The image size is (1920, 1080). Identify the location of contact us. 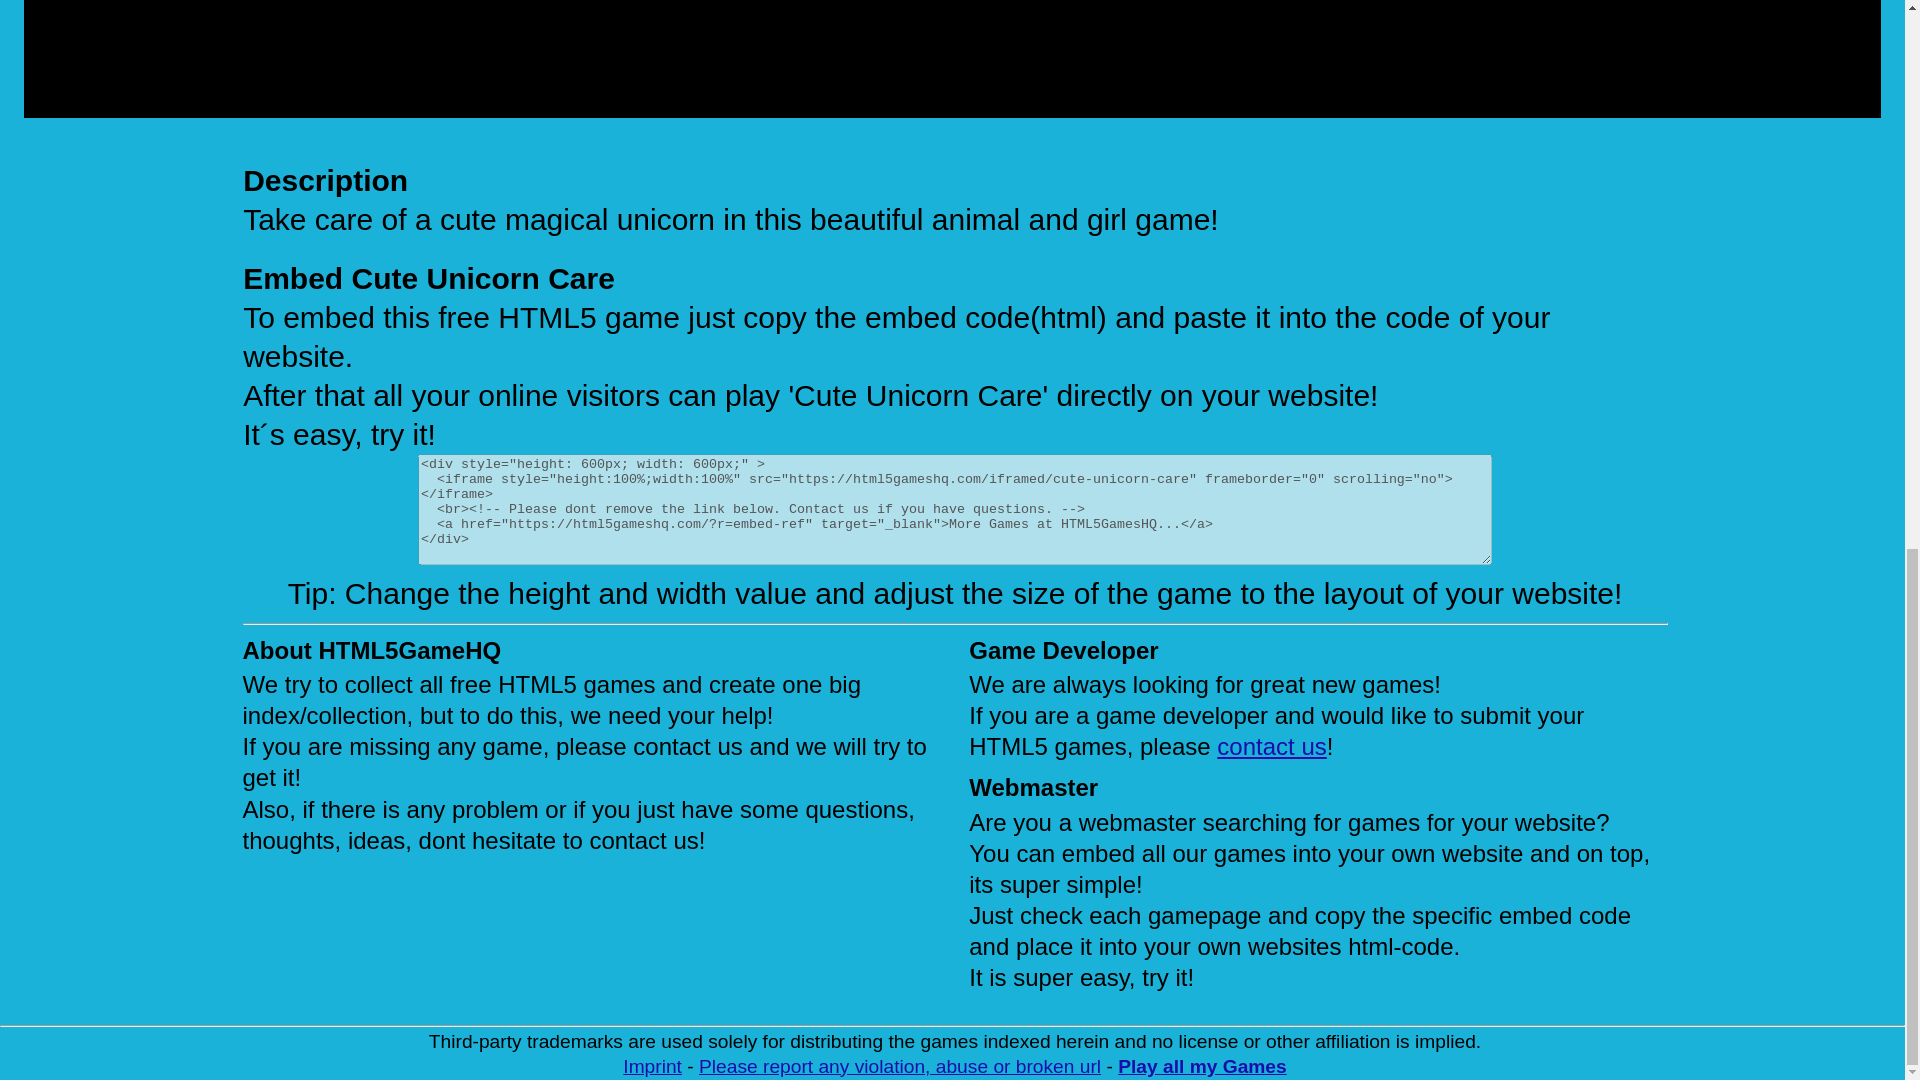
(1272, 746).